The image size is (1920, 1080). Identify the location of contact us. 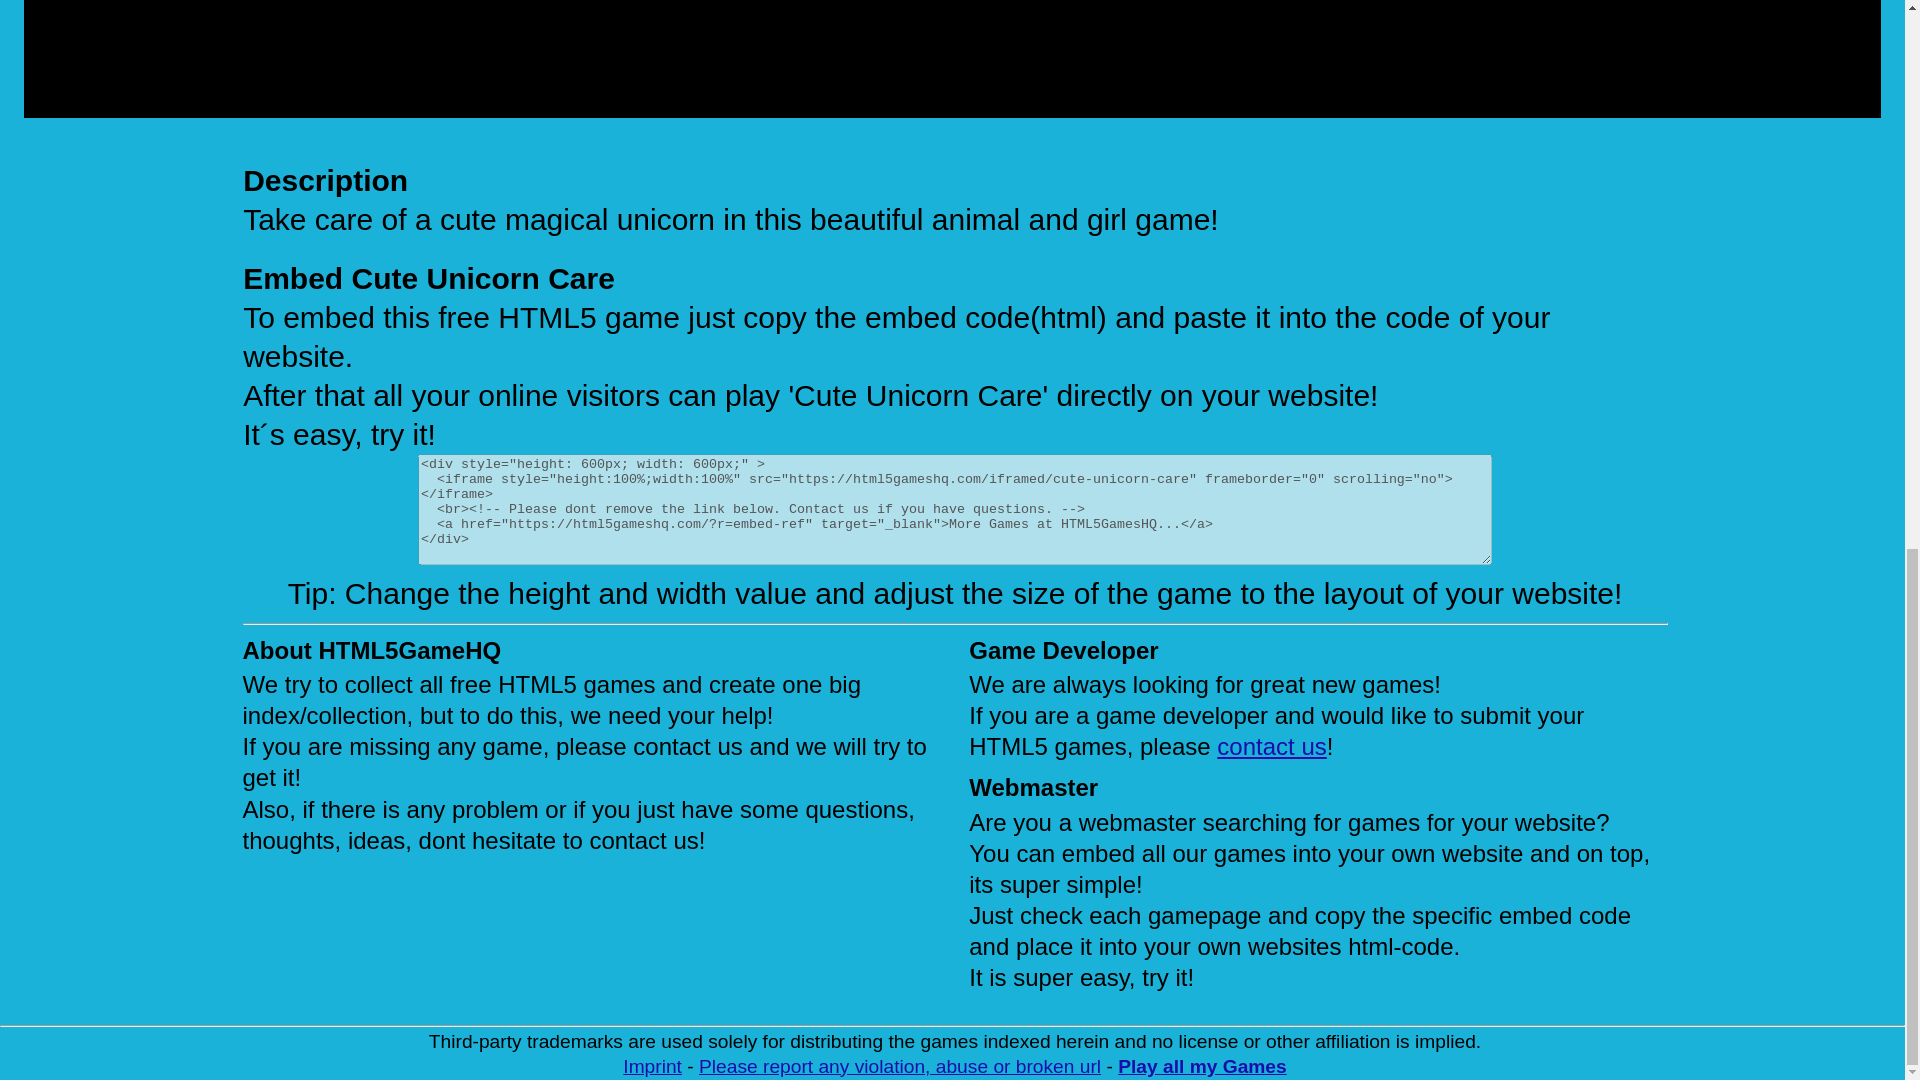
(1272, 746).